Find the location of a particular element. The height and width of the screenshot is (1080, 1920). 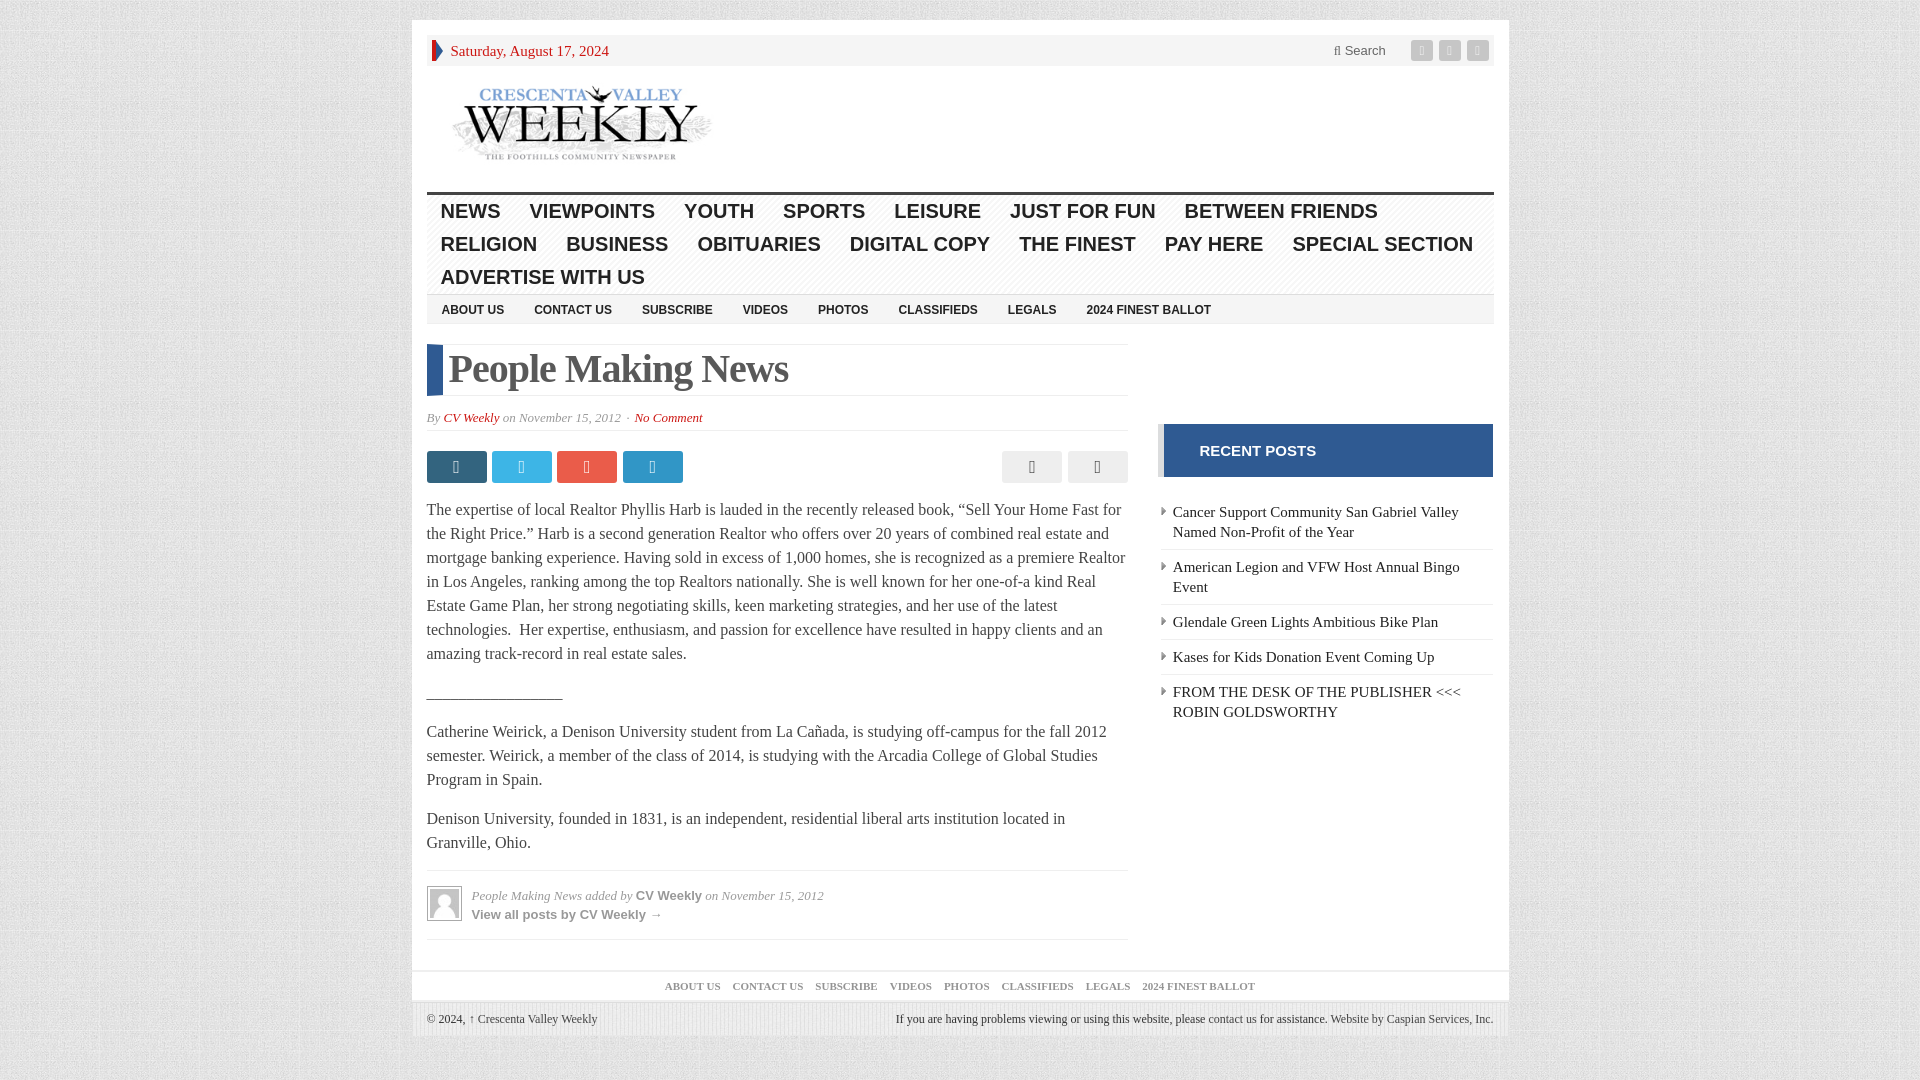

OBITUARIES is located at coordinates (759, 244).